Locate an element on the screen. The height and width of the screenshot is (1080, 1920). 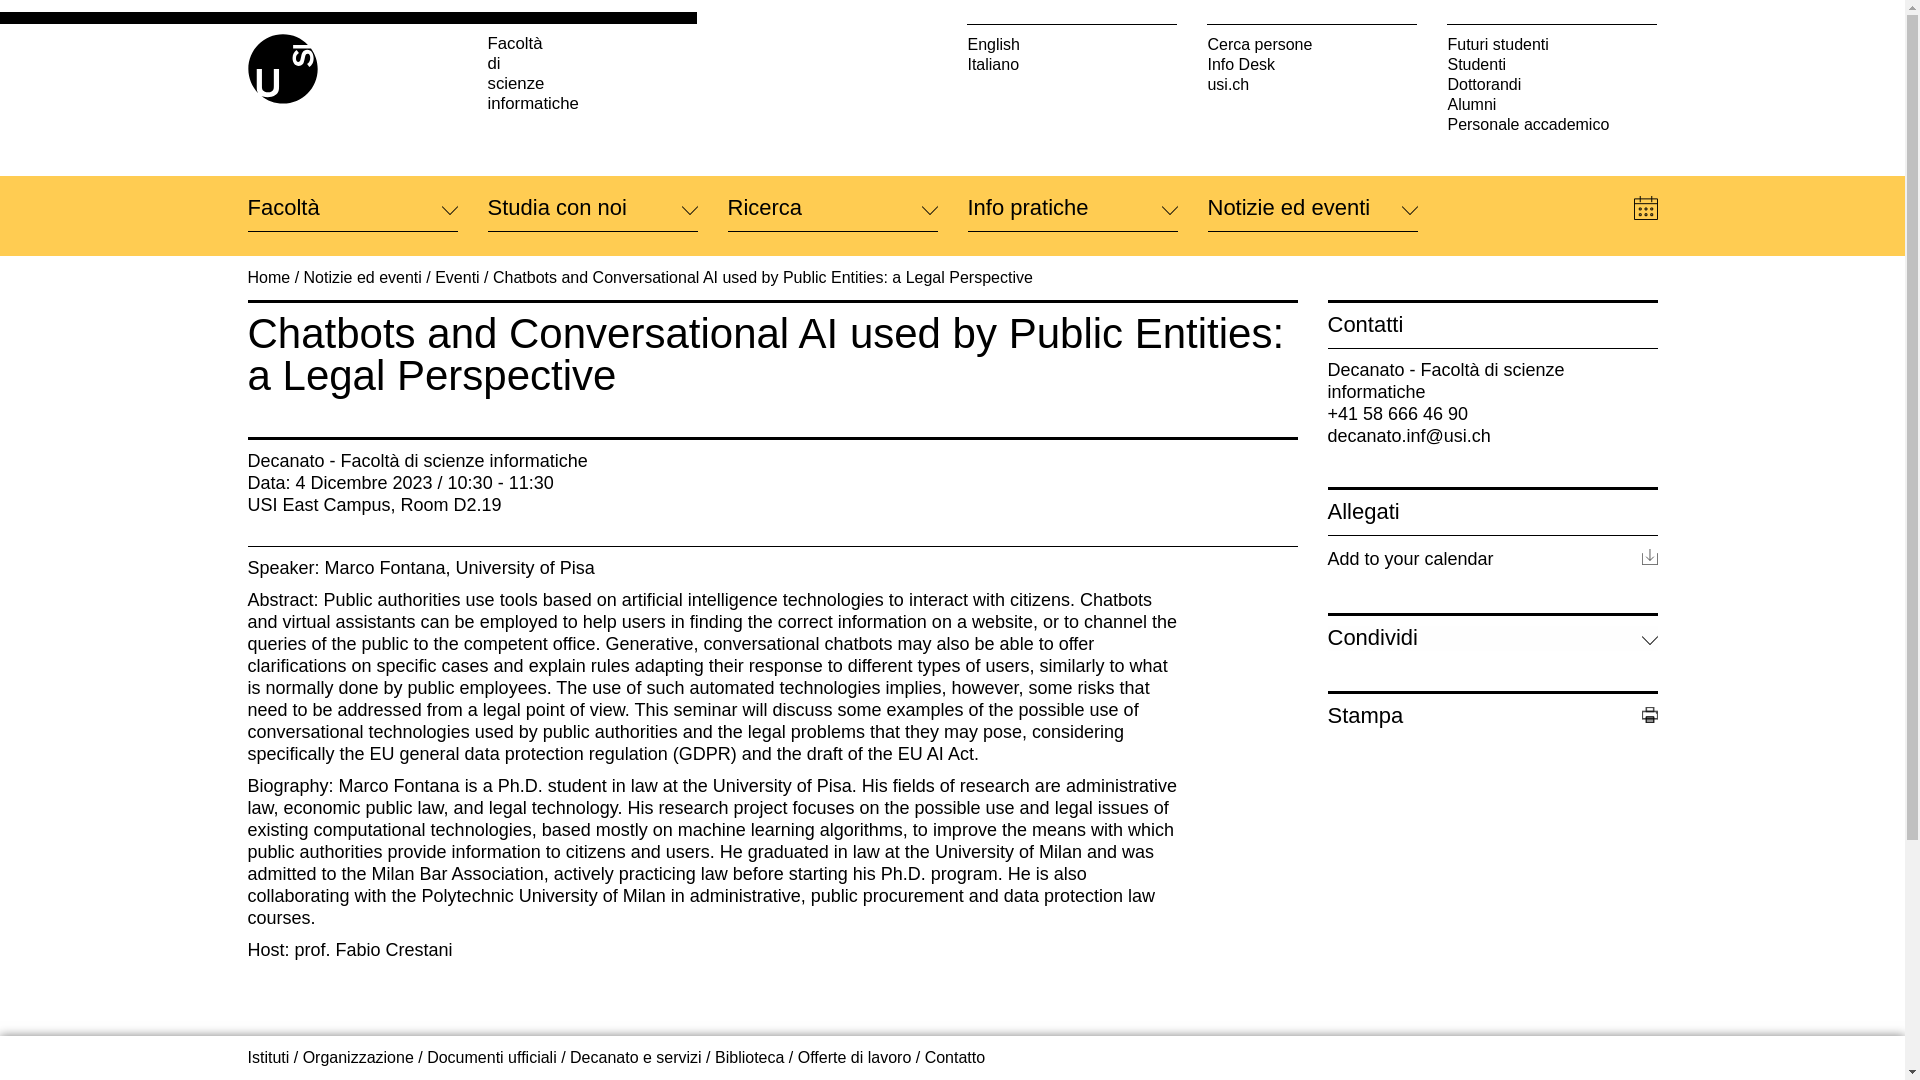
Alumni is located at coordinates (1552, 104).